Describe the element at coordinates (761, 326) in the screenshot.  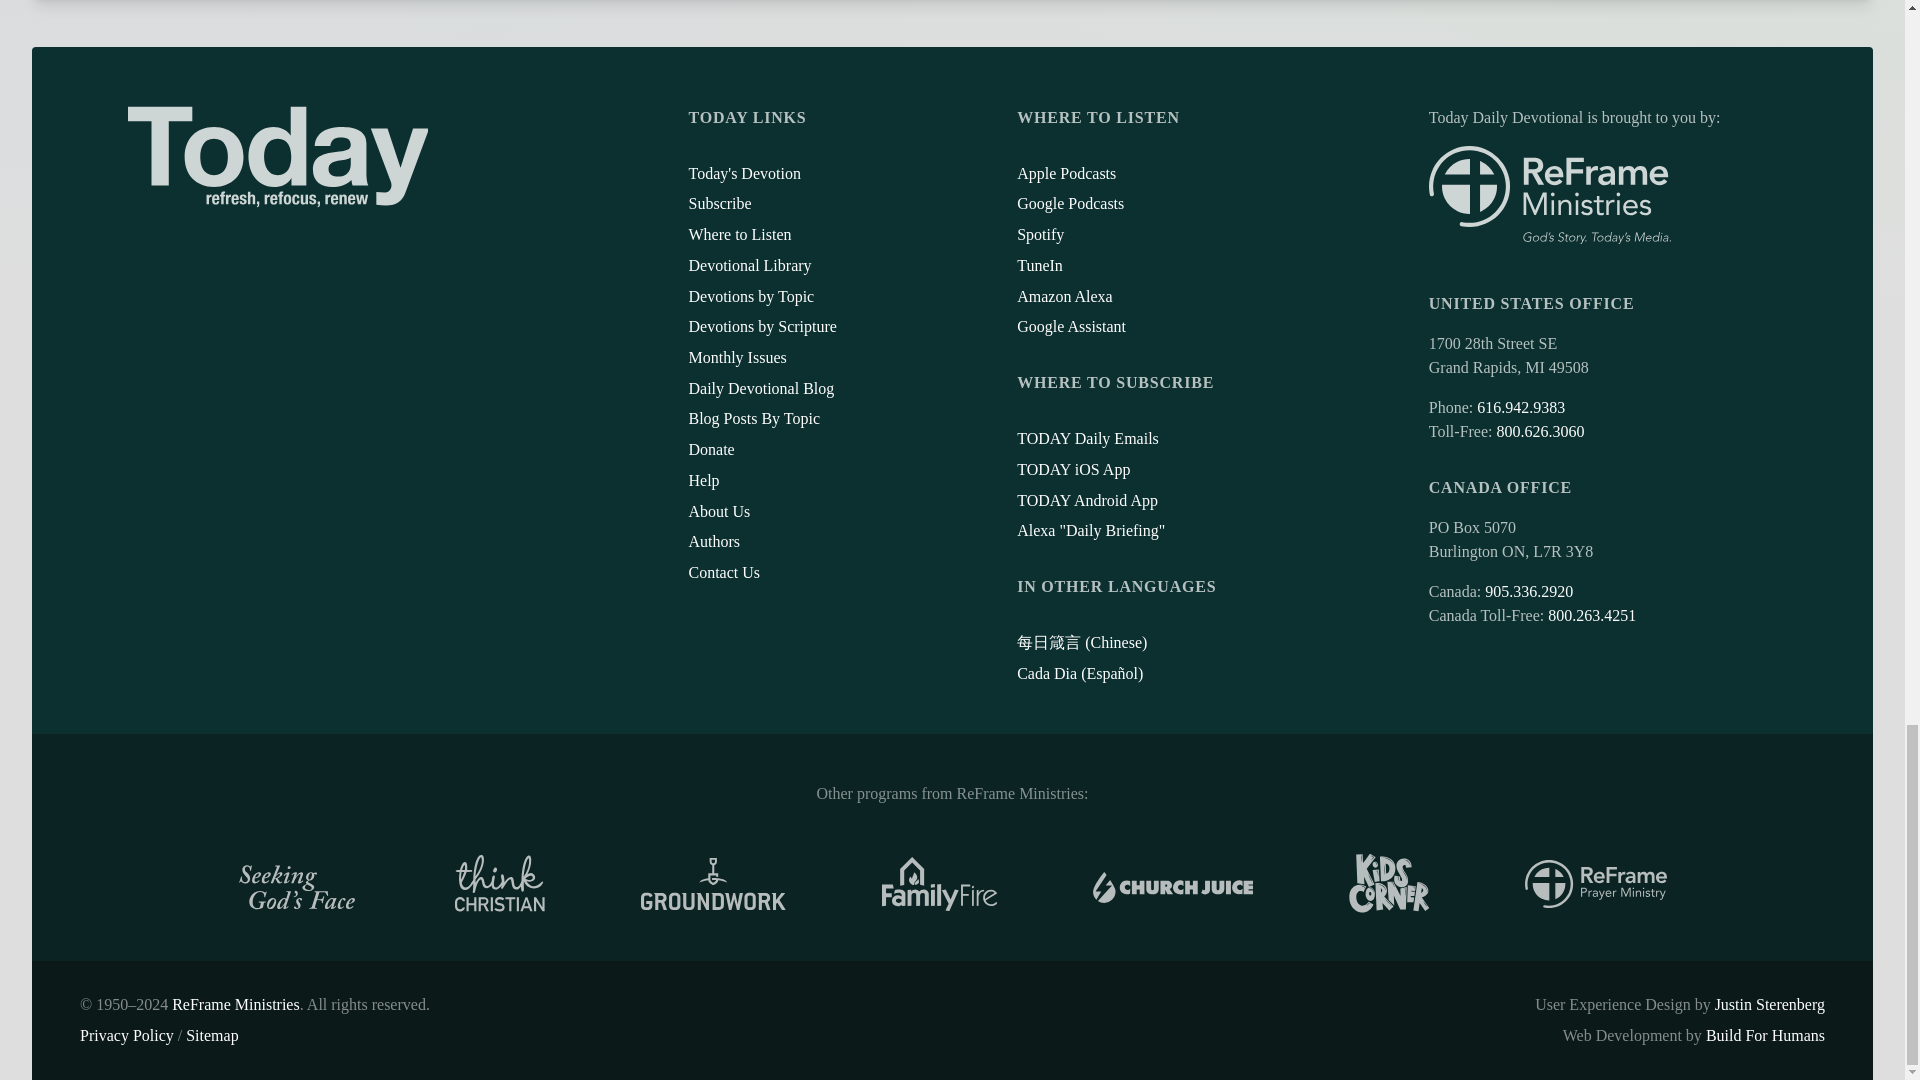
I see `Devotions by Scripture` at that location.